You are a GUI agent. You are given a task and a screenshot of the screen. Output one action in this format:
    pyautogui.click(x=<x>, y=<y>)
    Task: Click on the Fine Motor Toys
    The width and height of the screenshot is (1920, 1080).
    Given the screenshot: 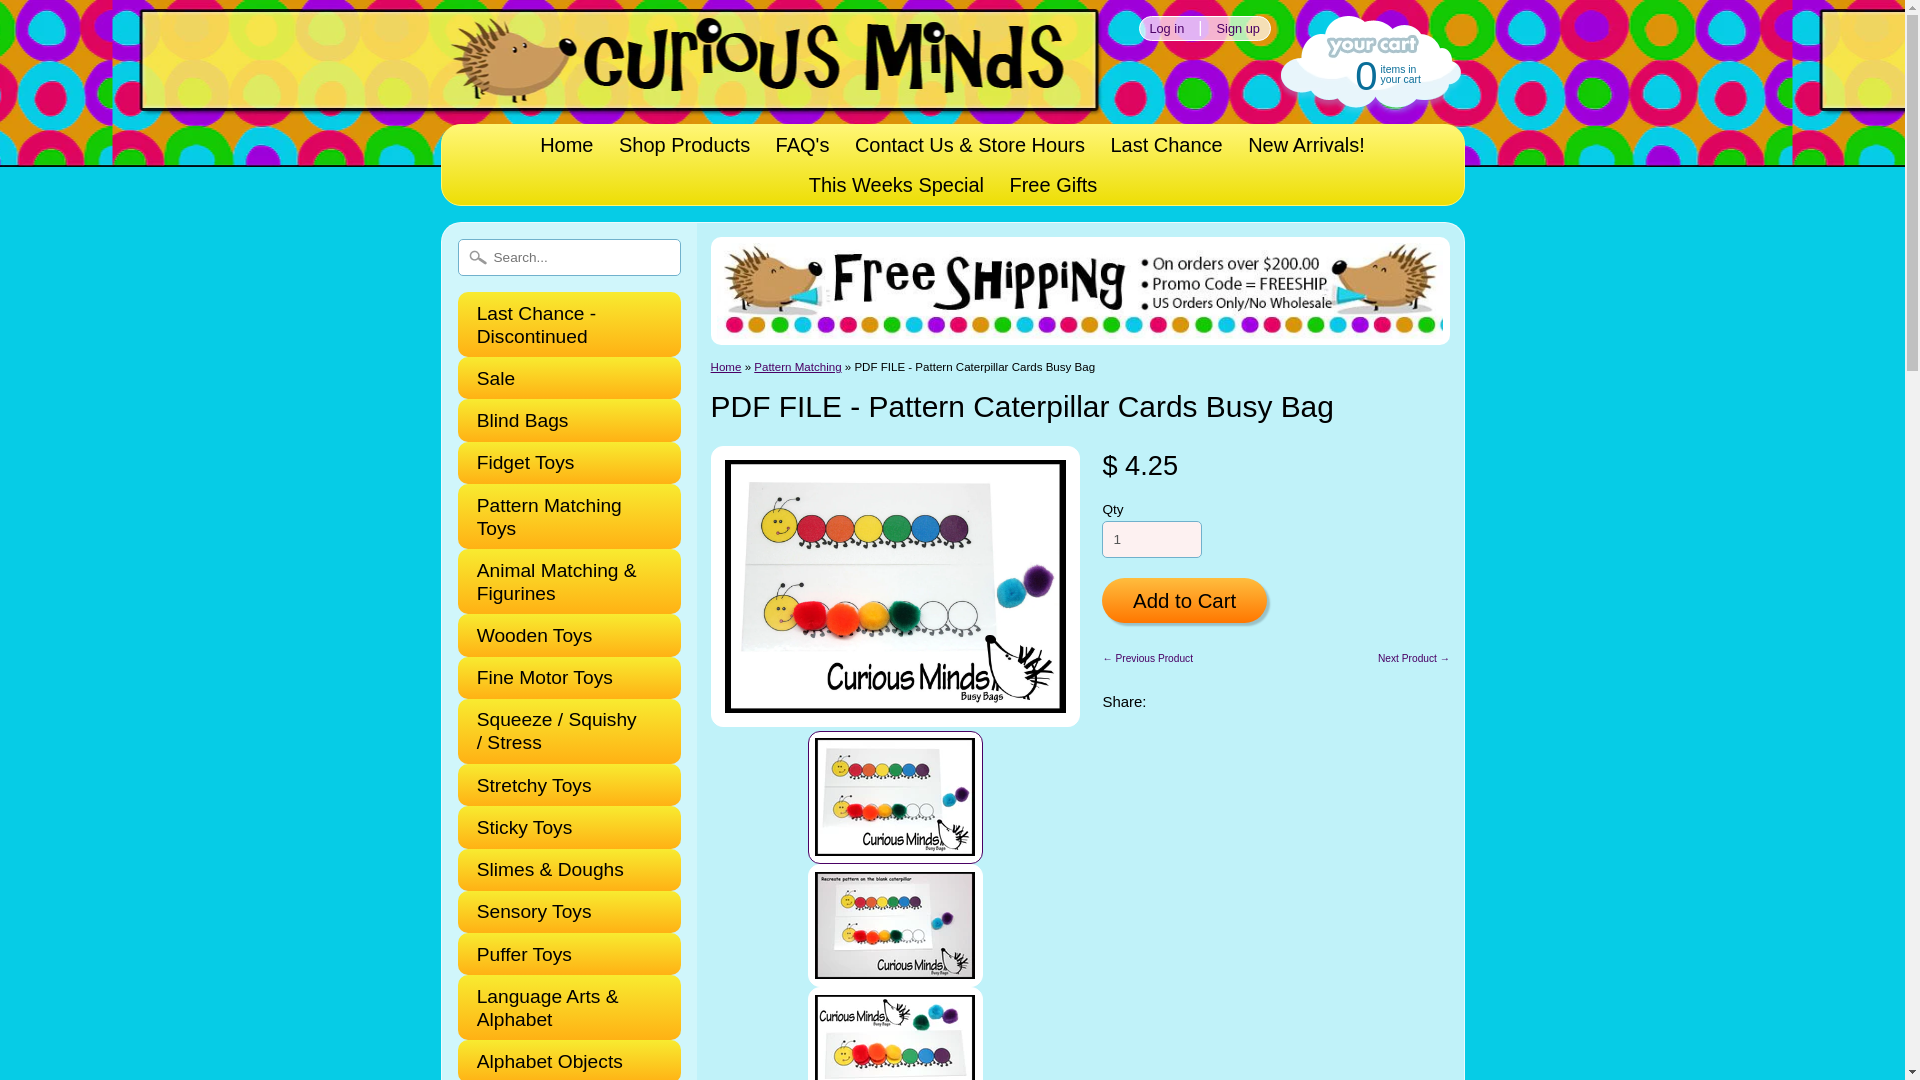 What is the action you would take?
    pyautogui.click(x=1166, y=145)
    